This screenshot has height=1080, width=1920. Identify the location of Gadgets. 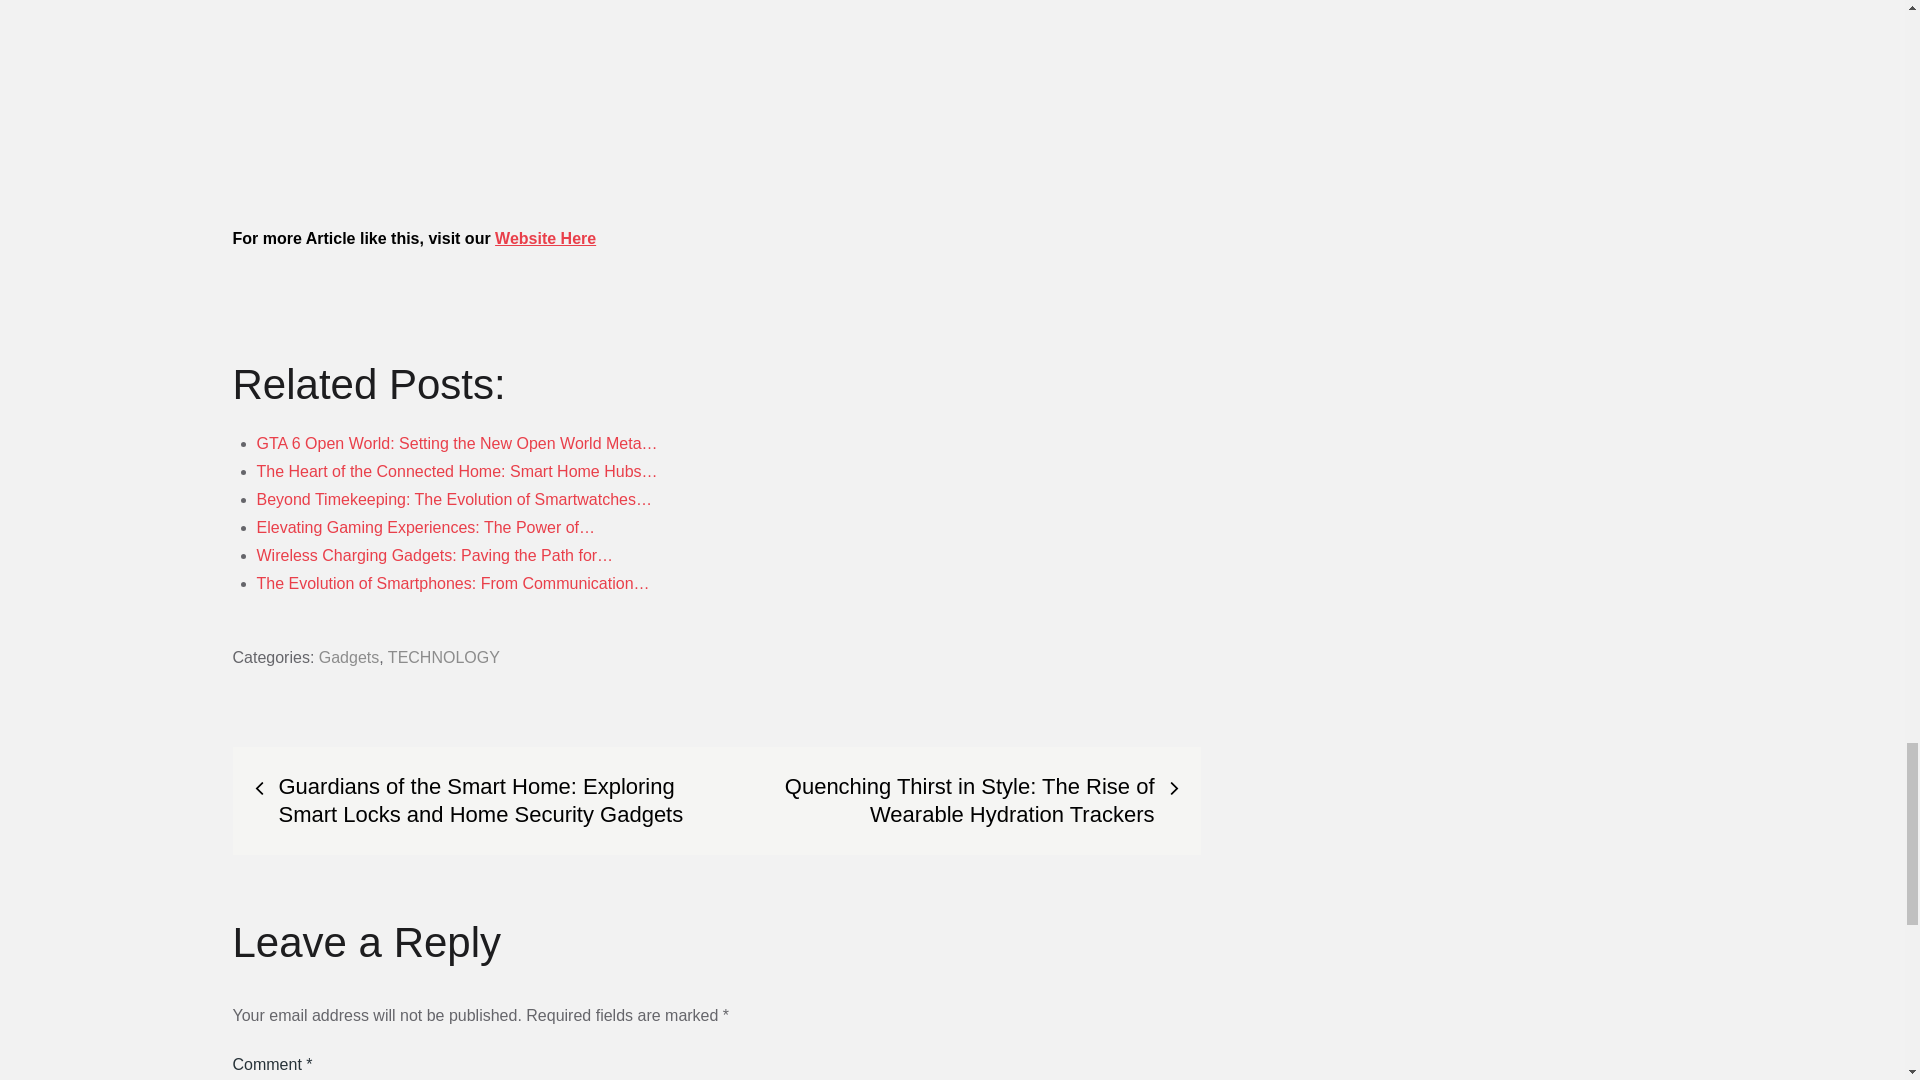
(348, 658).